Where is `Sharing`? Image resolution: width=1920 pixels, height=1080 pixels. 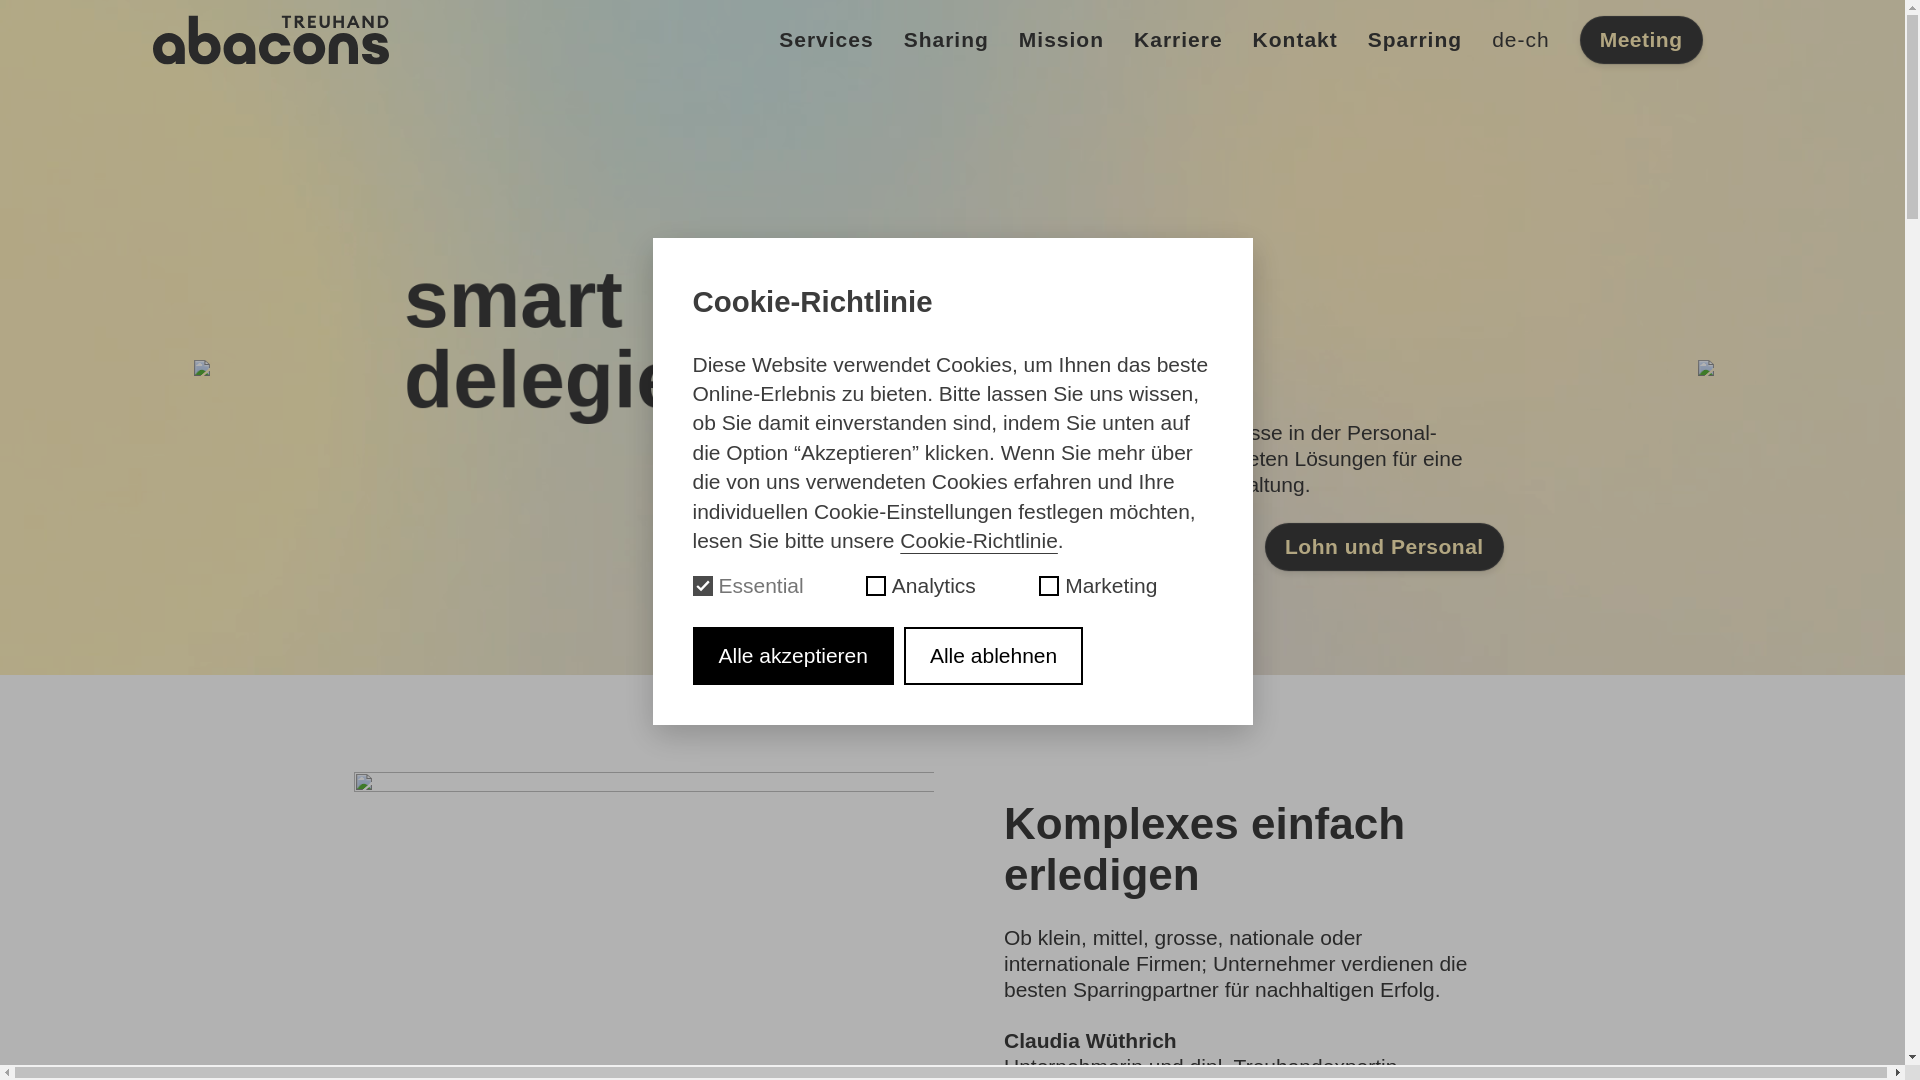 Sharing is located at coordinates (946, 40).